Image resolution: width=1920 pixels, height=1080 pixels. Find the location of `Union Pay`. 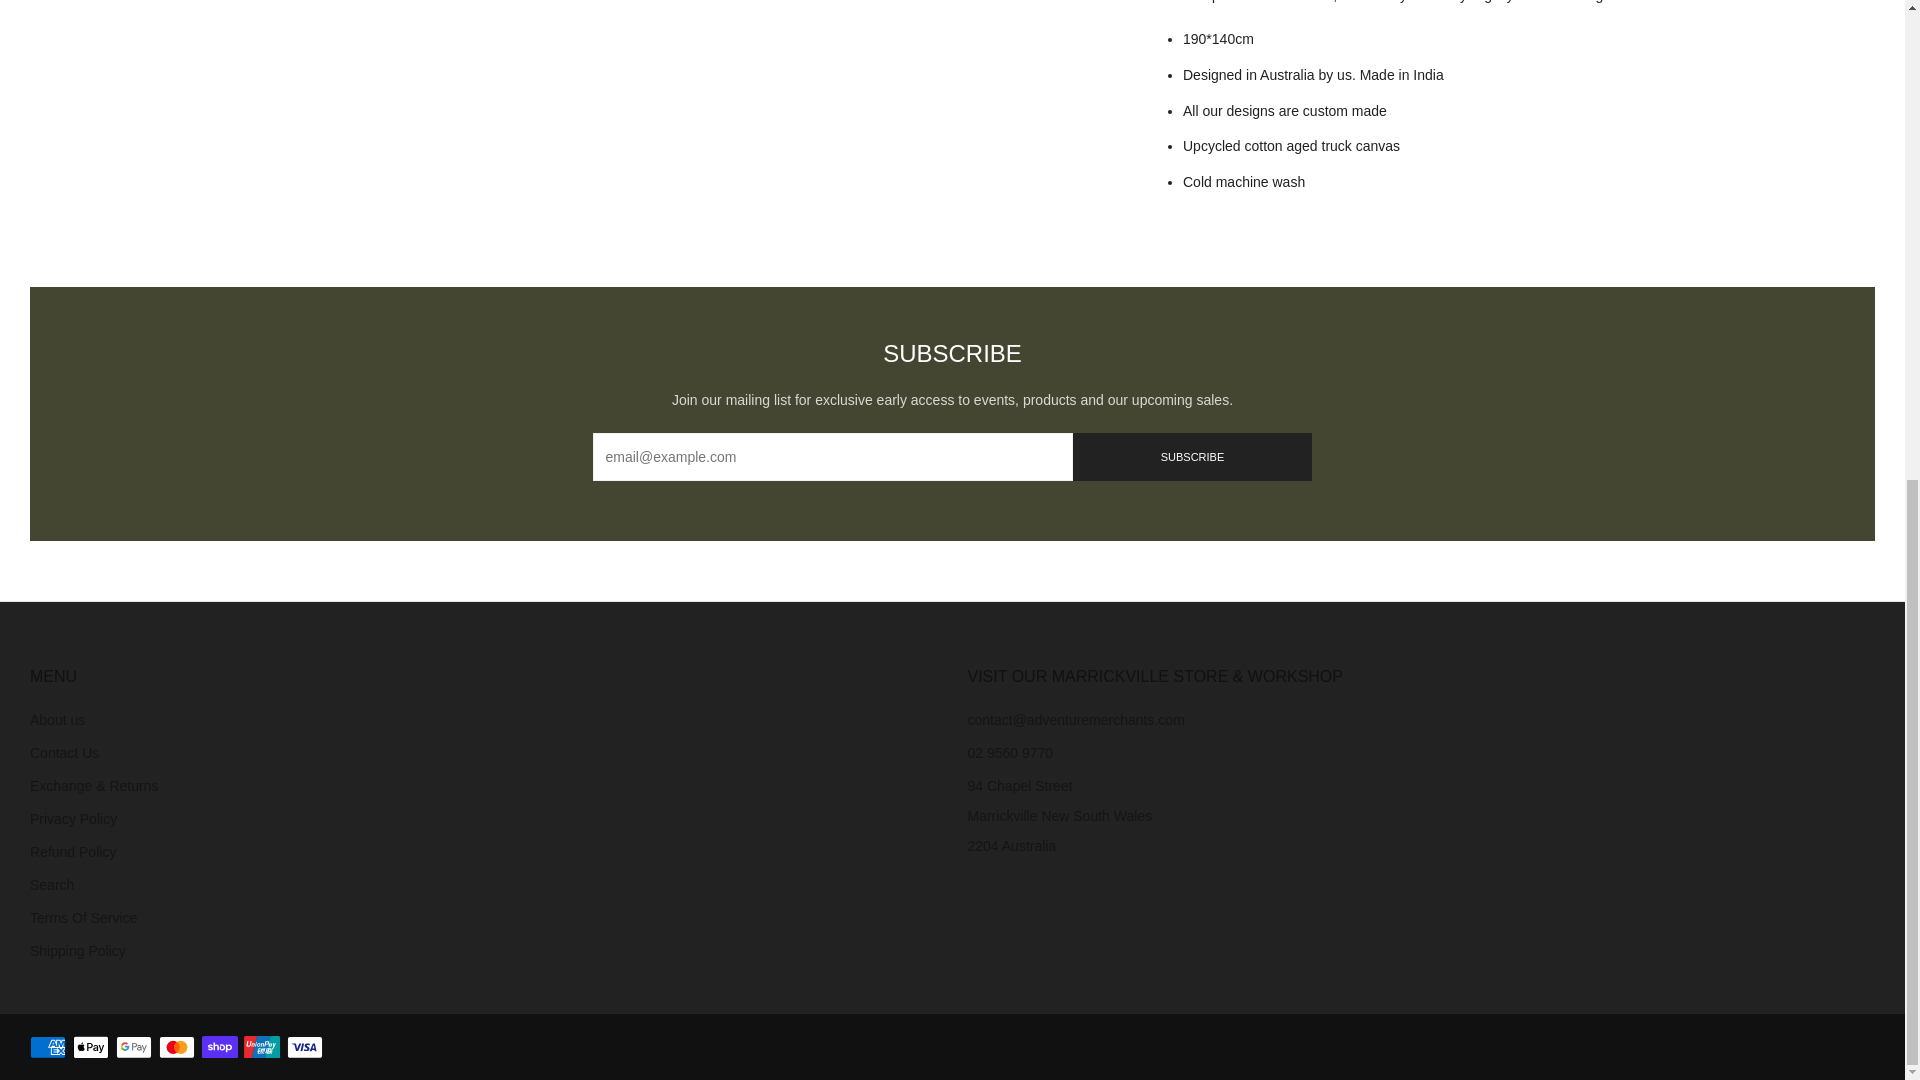

Union Pay is located at coordinates (262, 1048).